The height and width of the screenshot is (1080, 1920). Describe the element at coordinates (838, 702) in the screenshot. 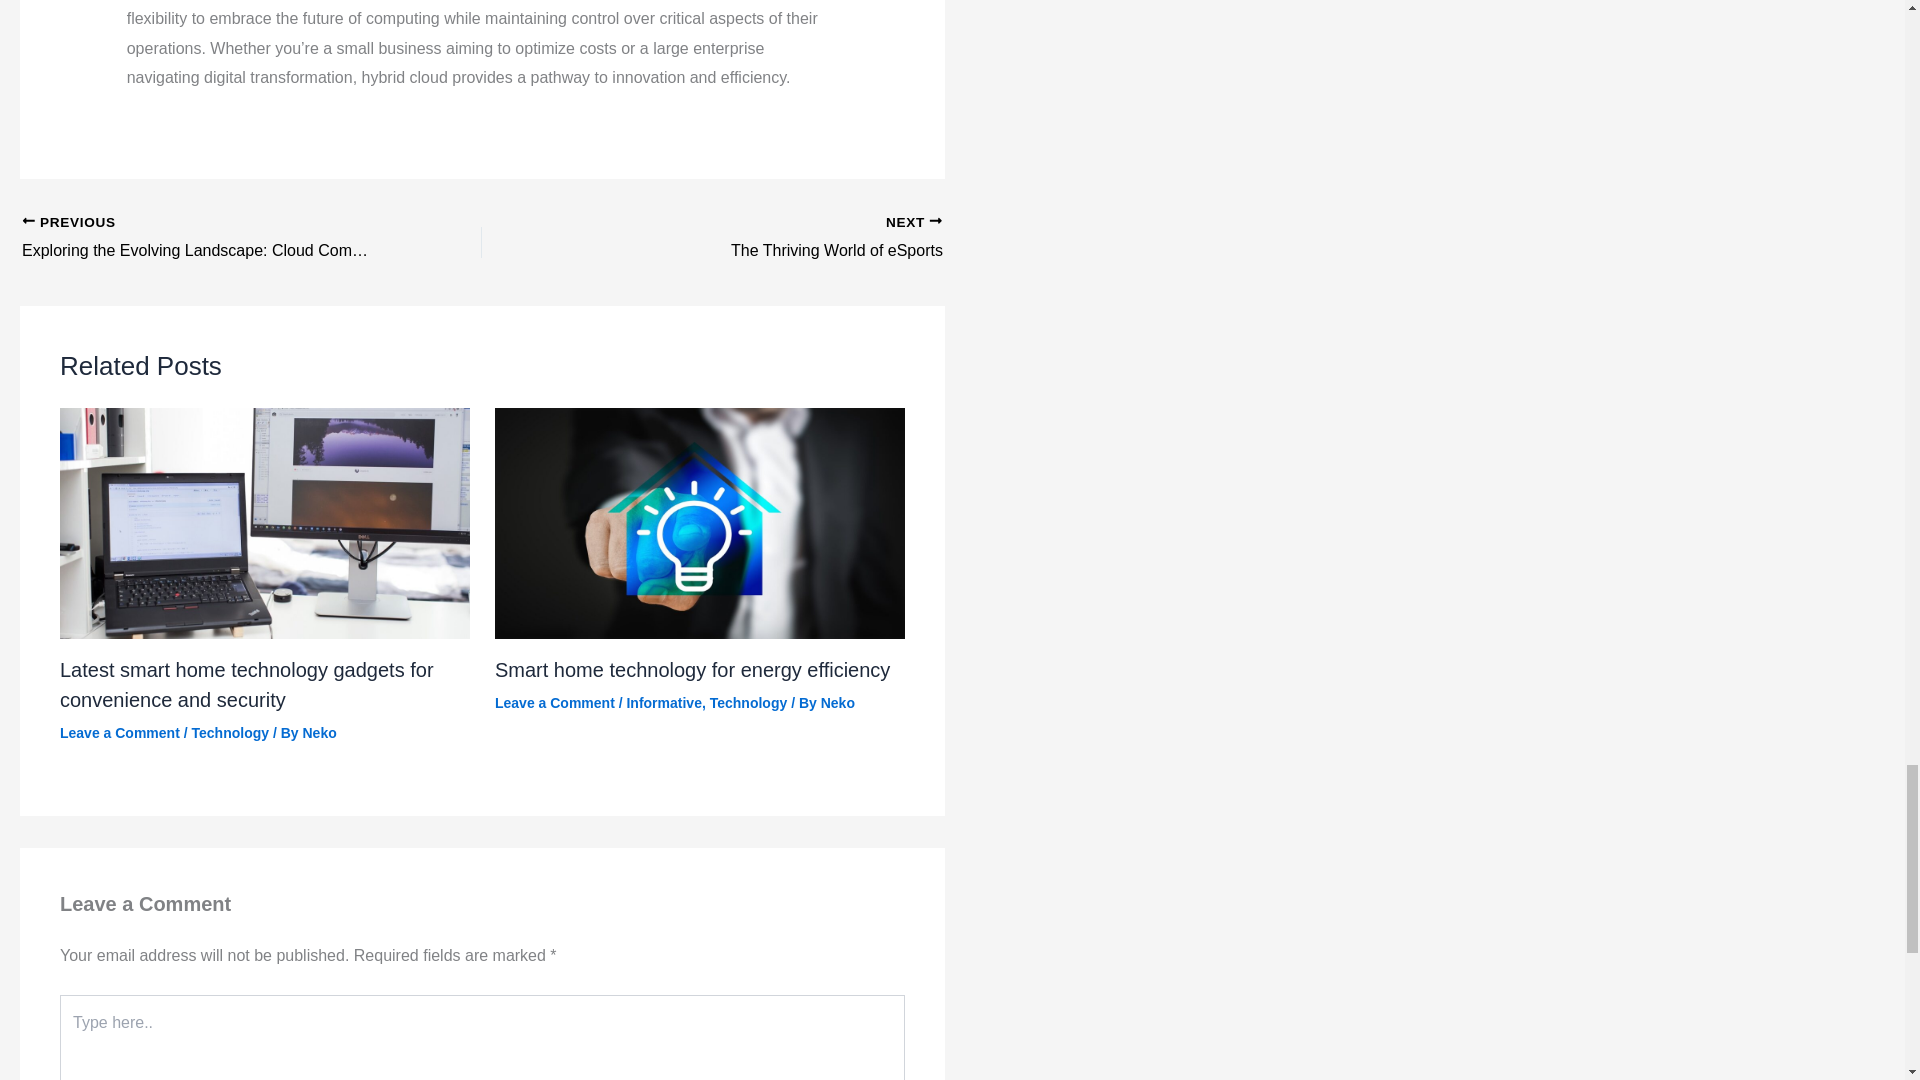

I see `View all posts by Neko` at that location.